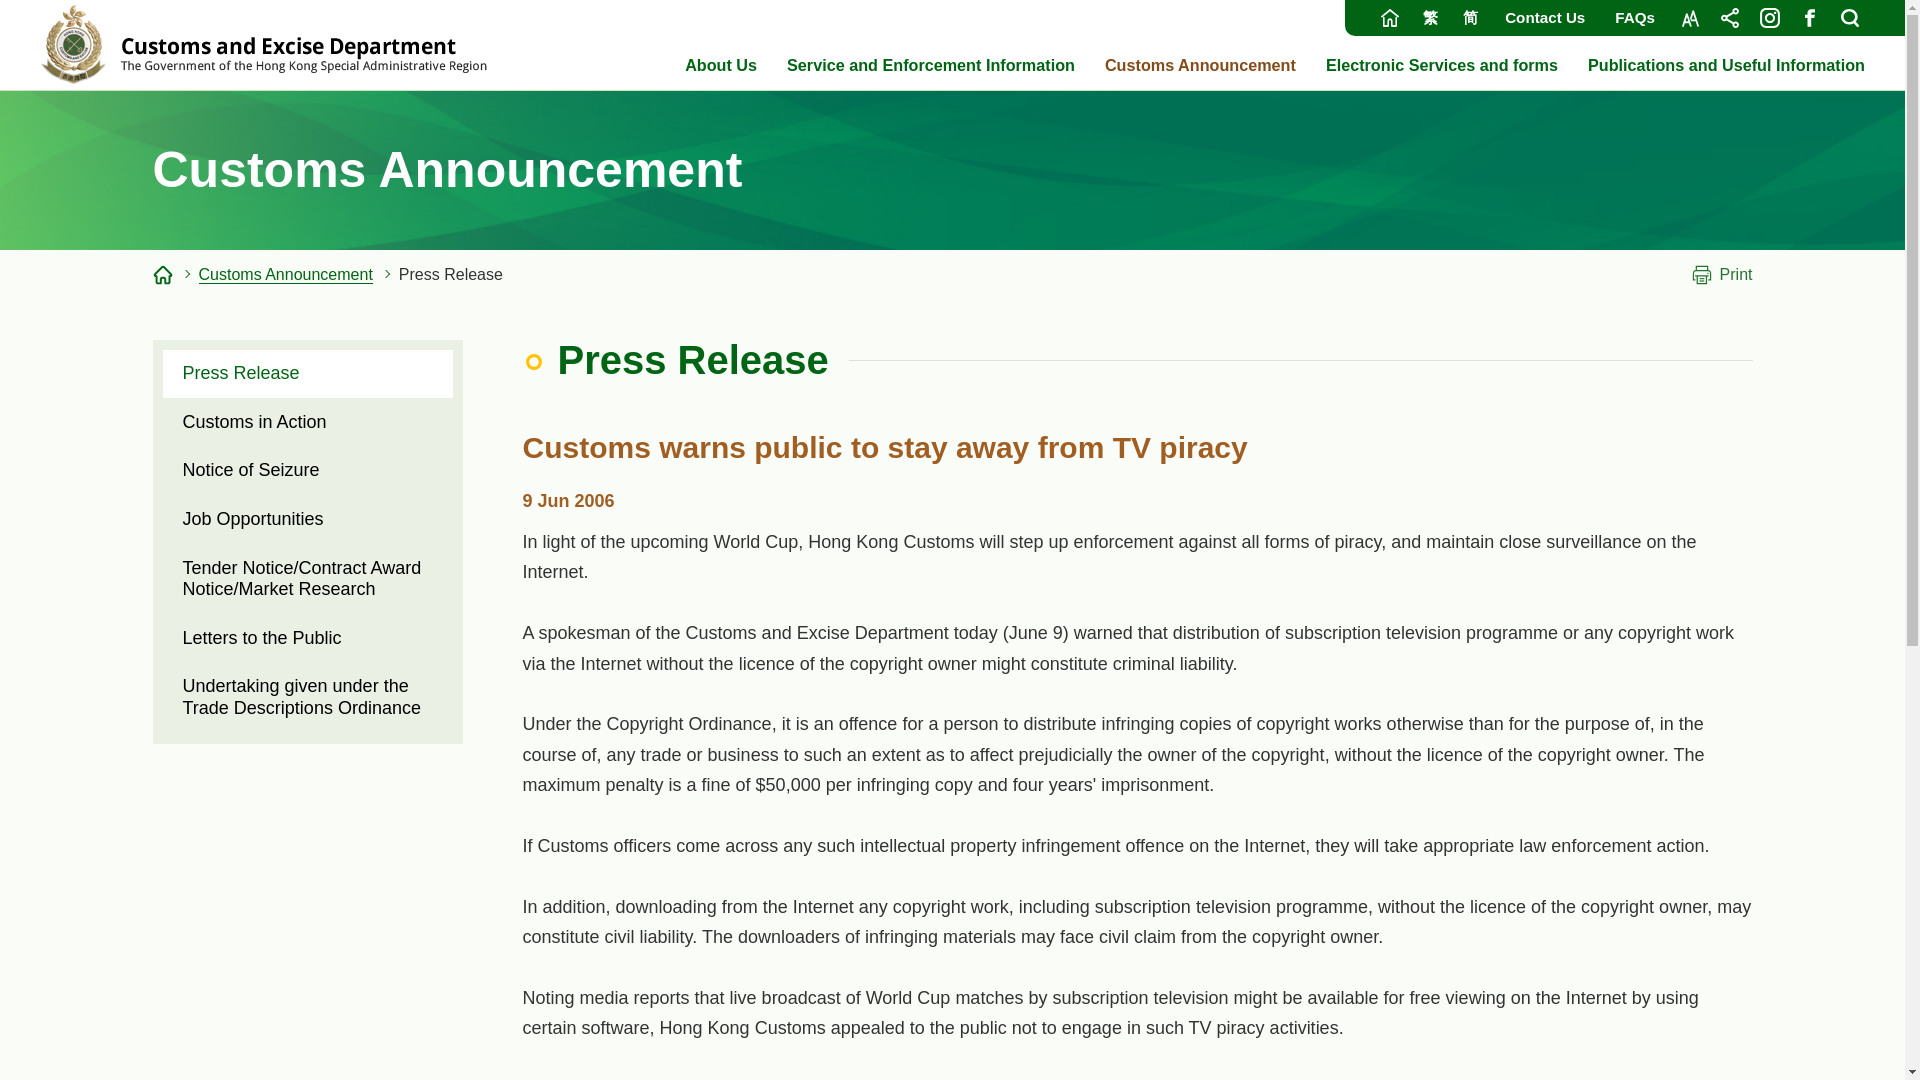 The image size is (1920, 1080). I want to click on Font Size, This link will open in new window, so click(1689, 18).